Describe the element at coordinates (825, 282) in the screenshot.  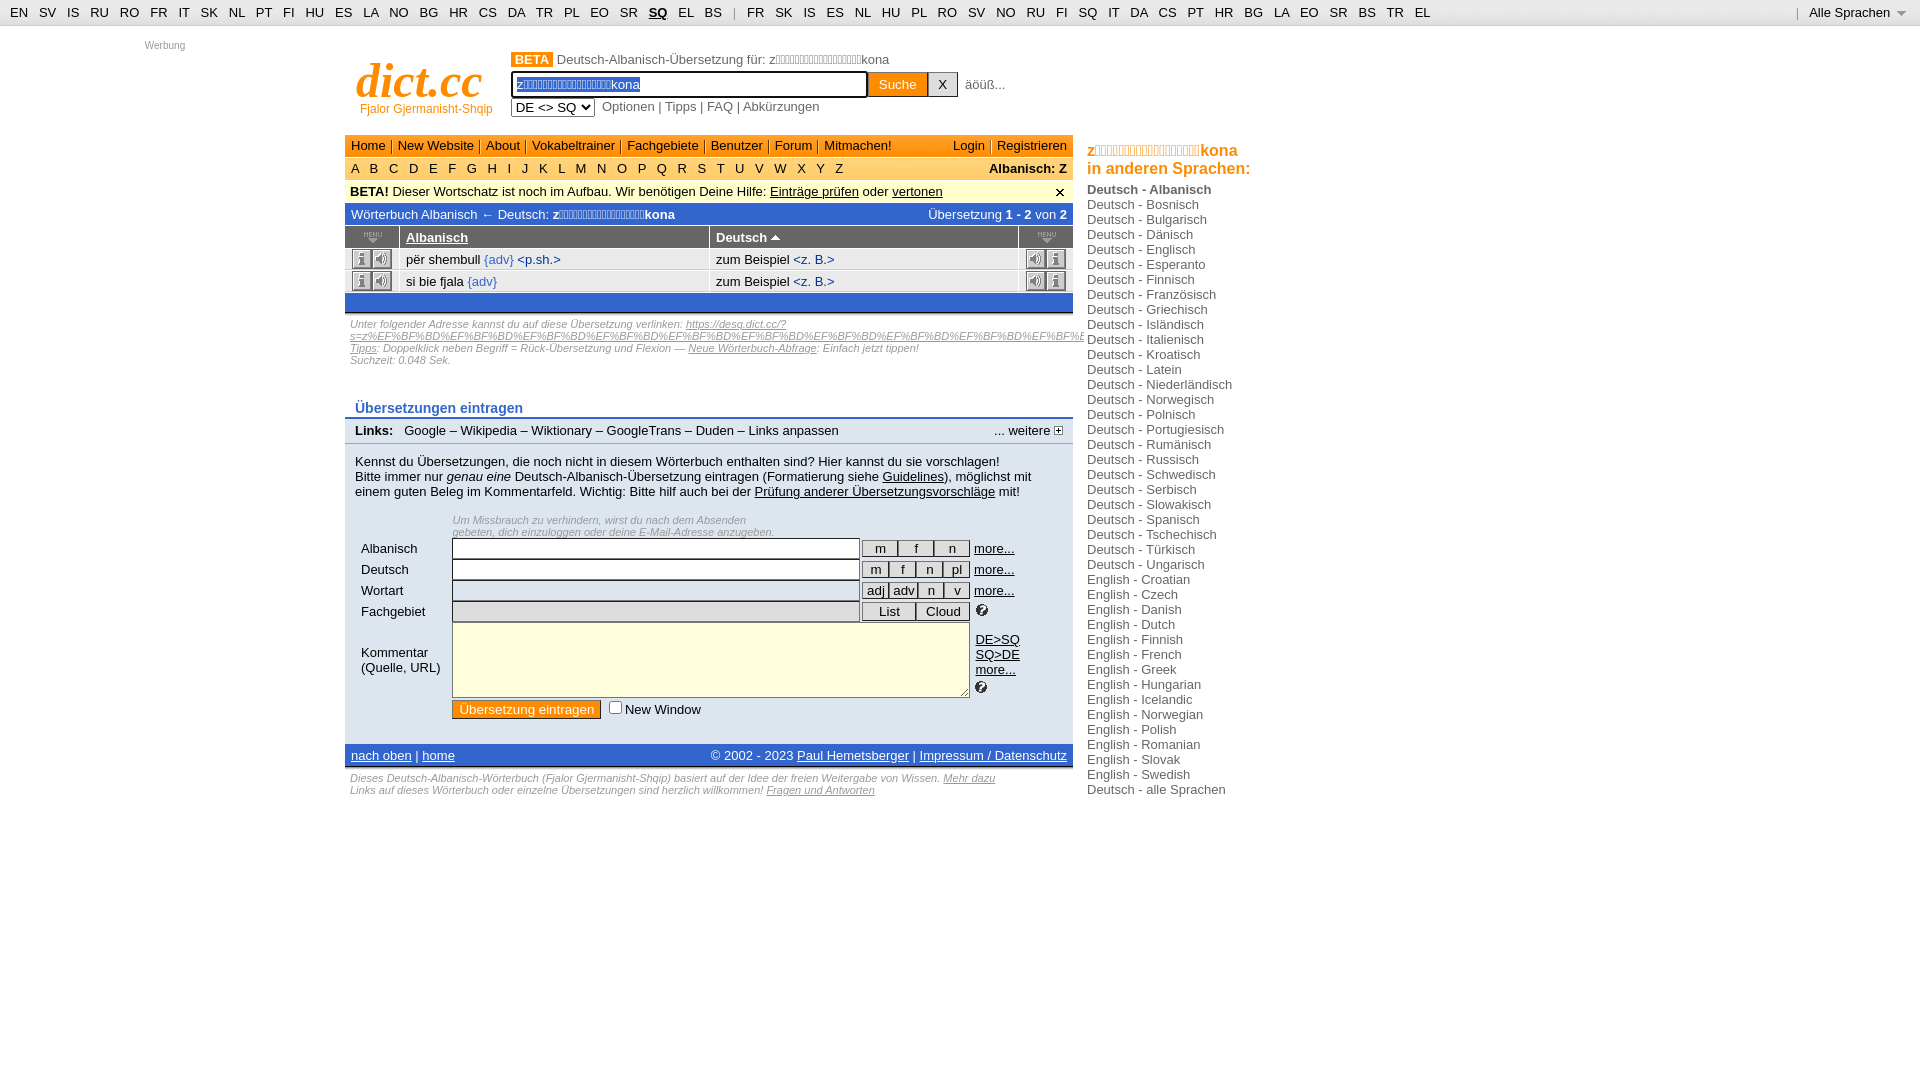
I see `B.>` at that location.